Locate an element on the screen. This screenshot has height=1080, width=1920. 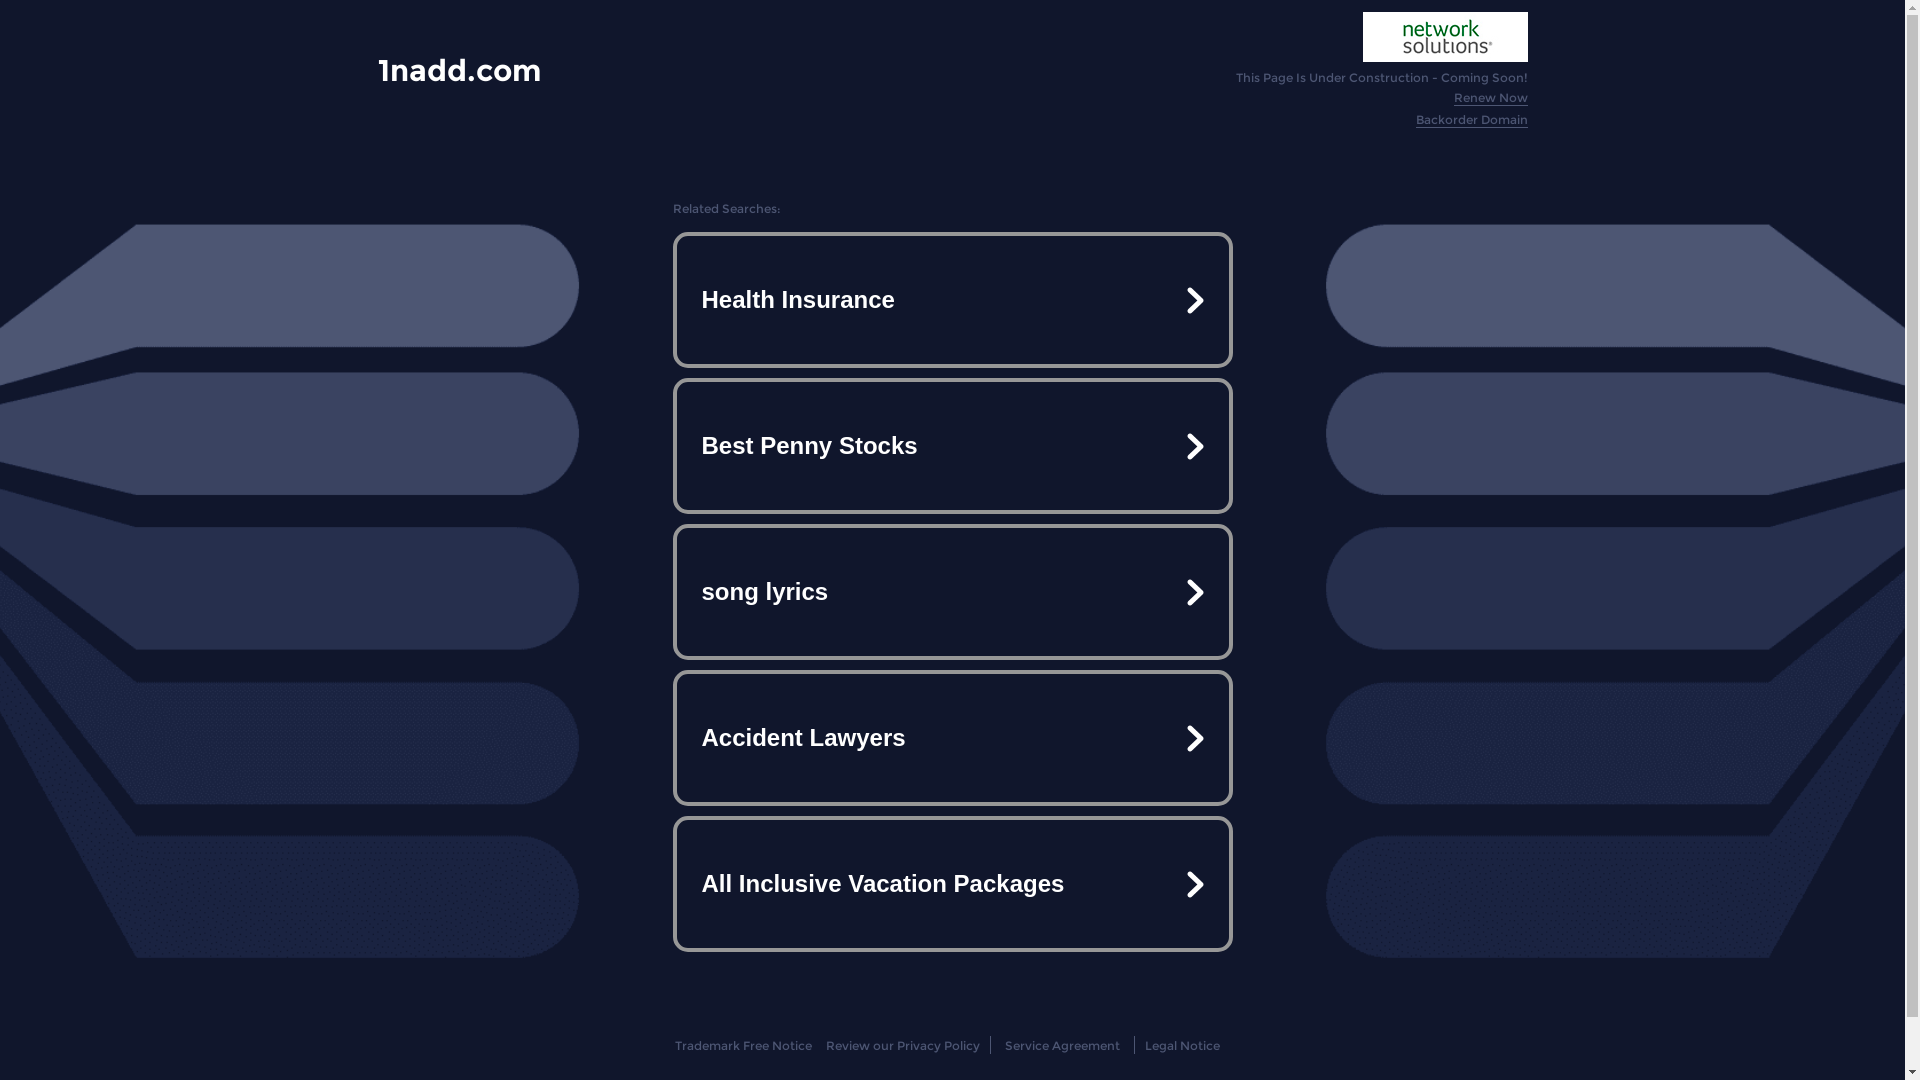
Renew Now is located at coordinates (1491, 98).